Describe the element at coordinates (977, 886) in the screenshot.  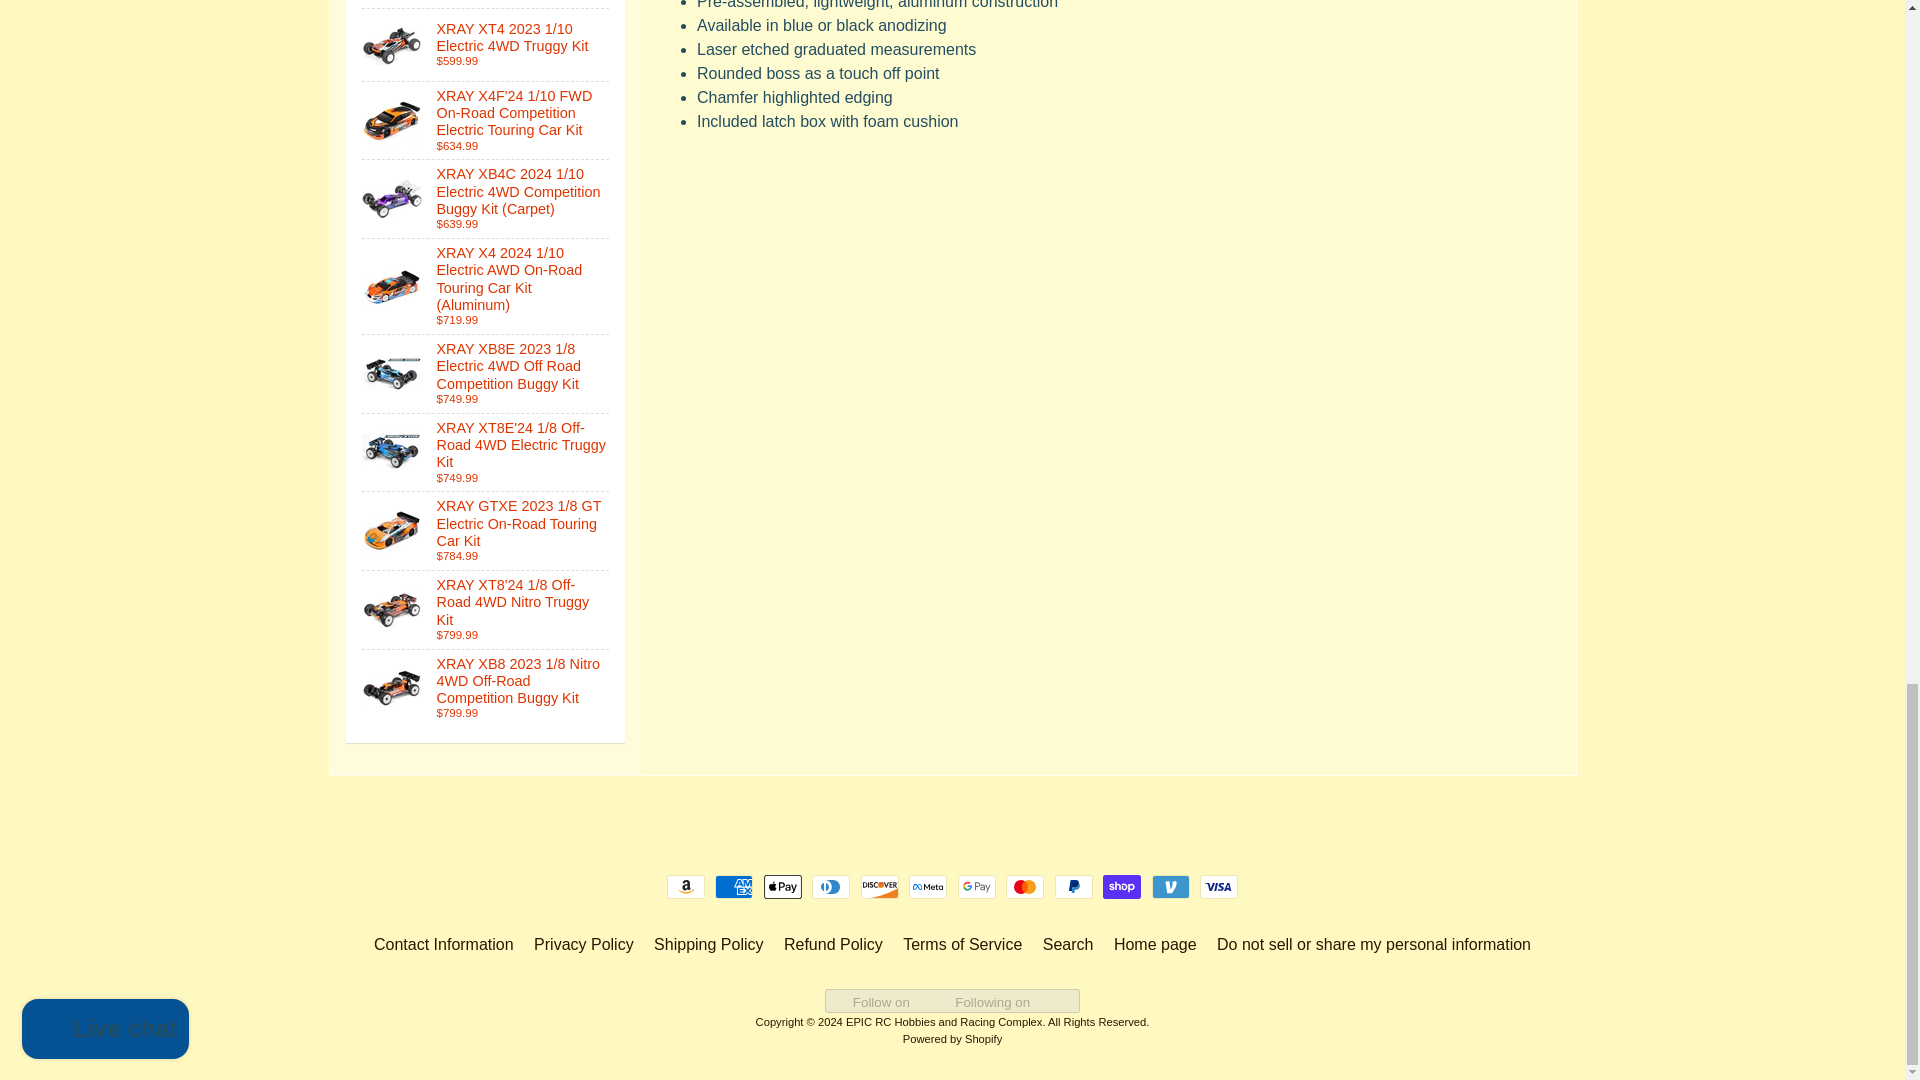
I see `Google Pay` at that location.